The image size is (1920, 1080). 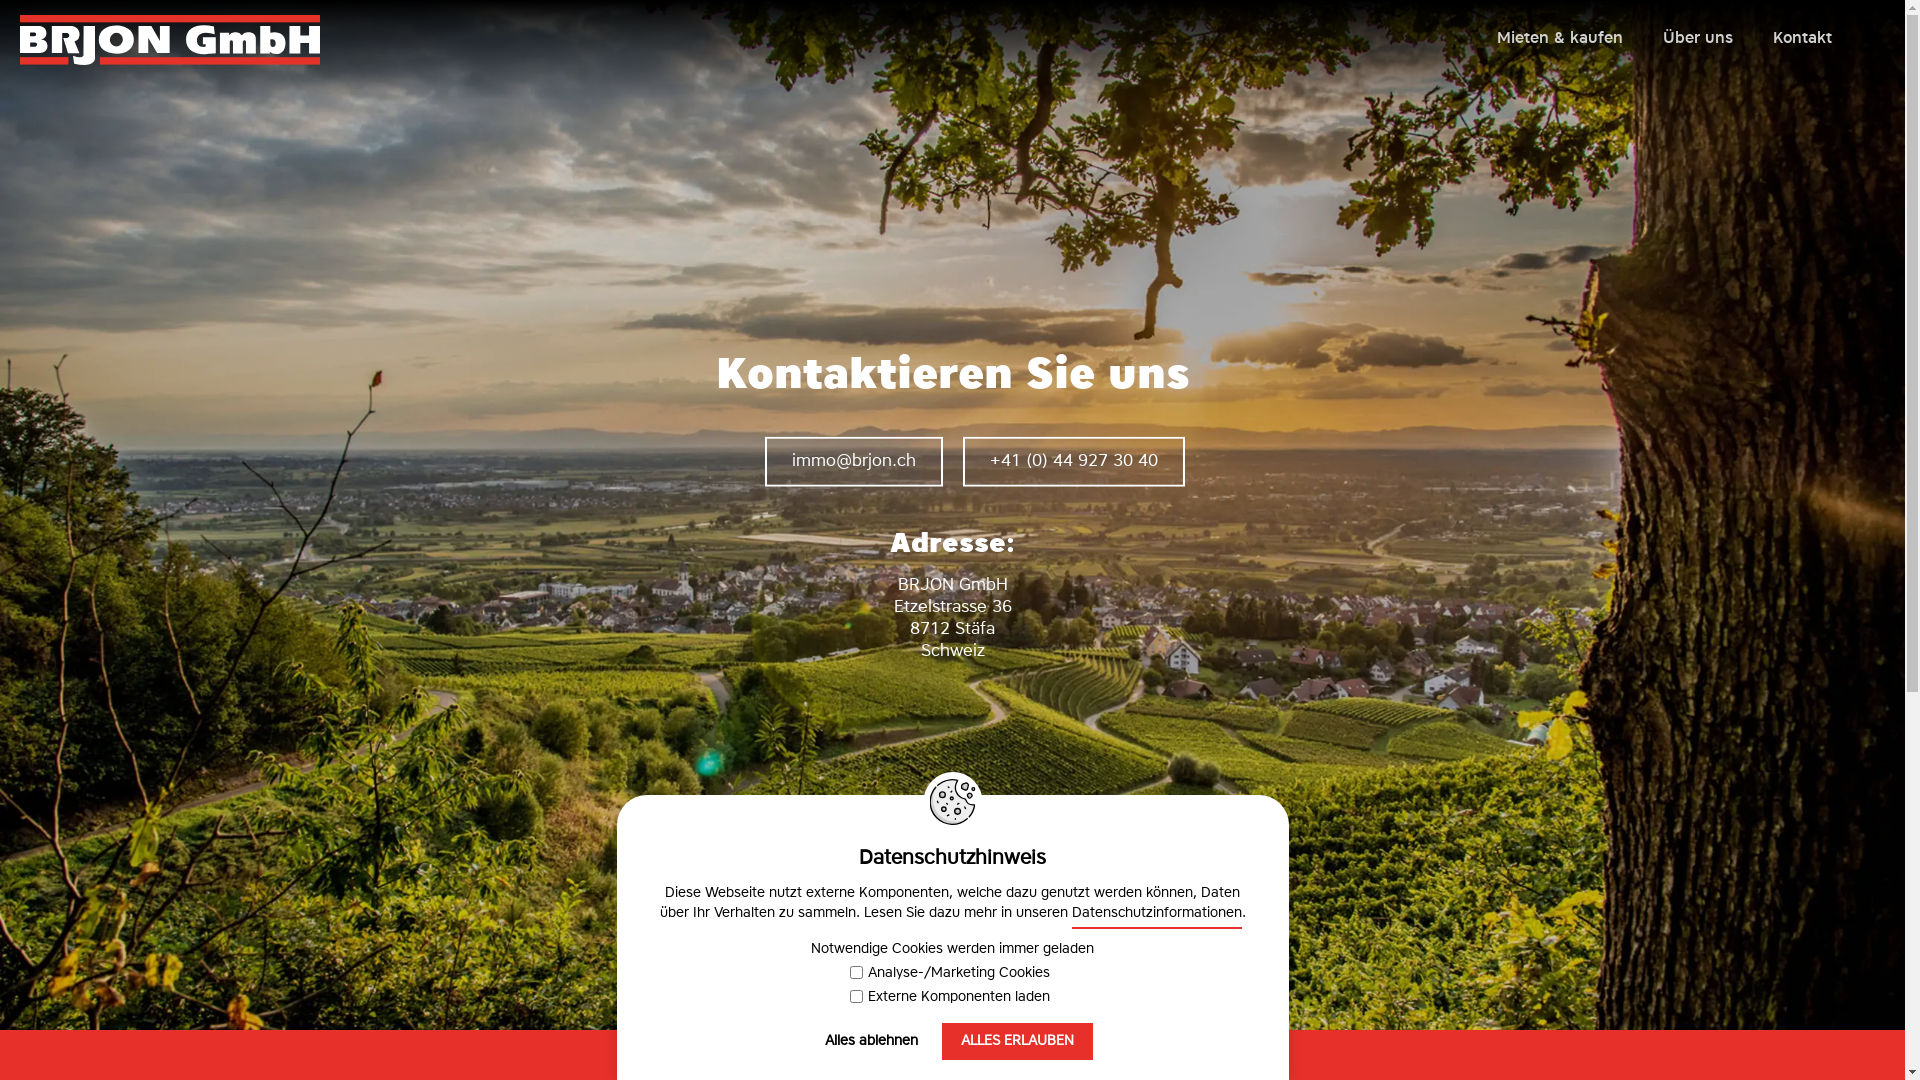 What do you see at coordinates (1560, 46) in the screenshot?
I see `Mieten & kaufen` at bounding box center [1560, 46].